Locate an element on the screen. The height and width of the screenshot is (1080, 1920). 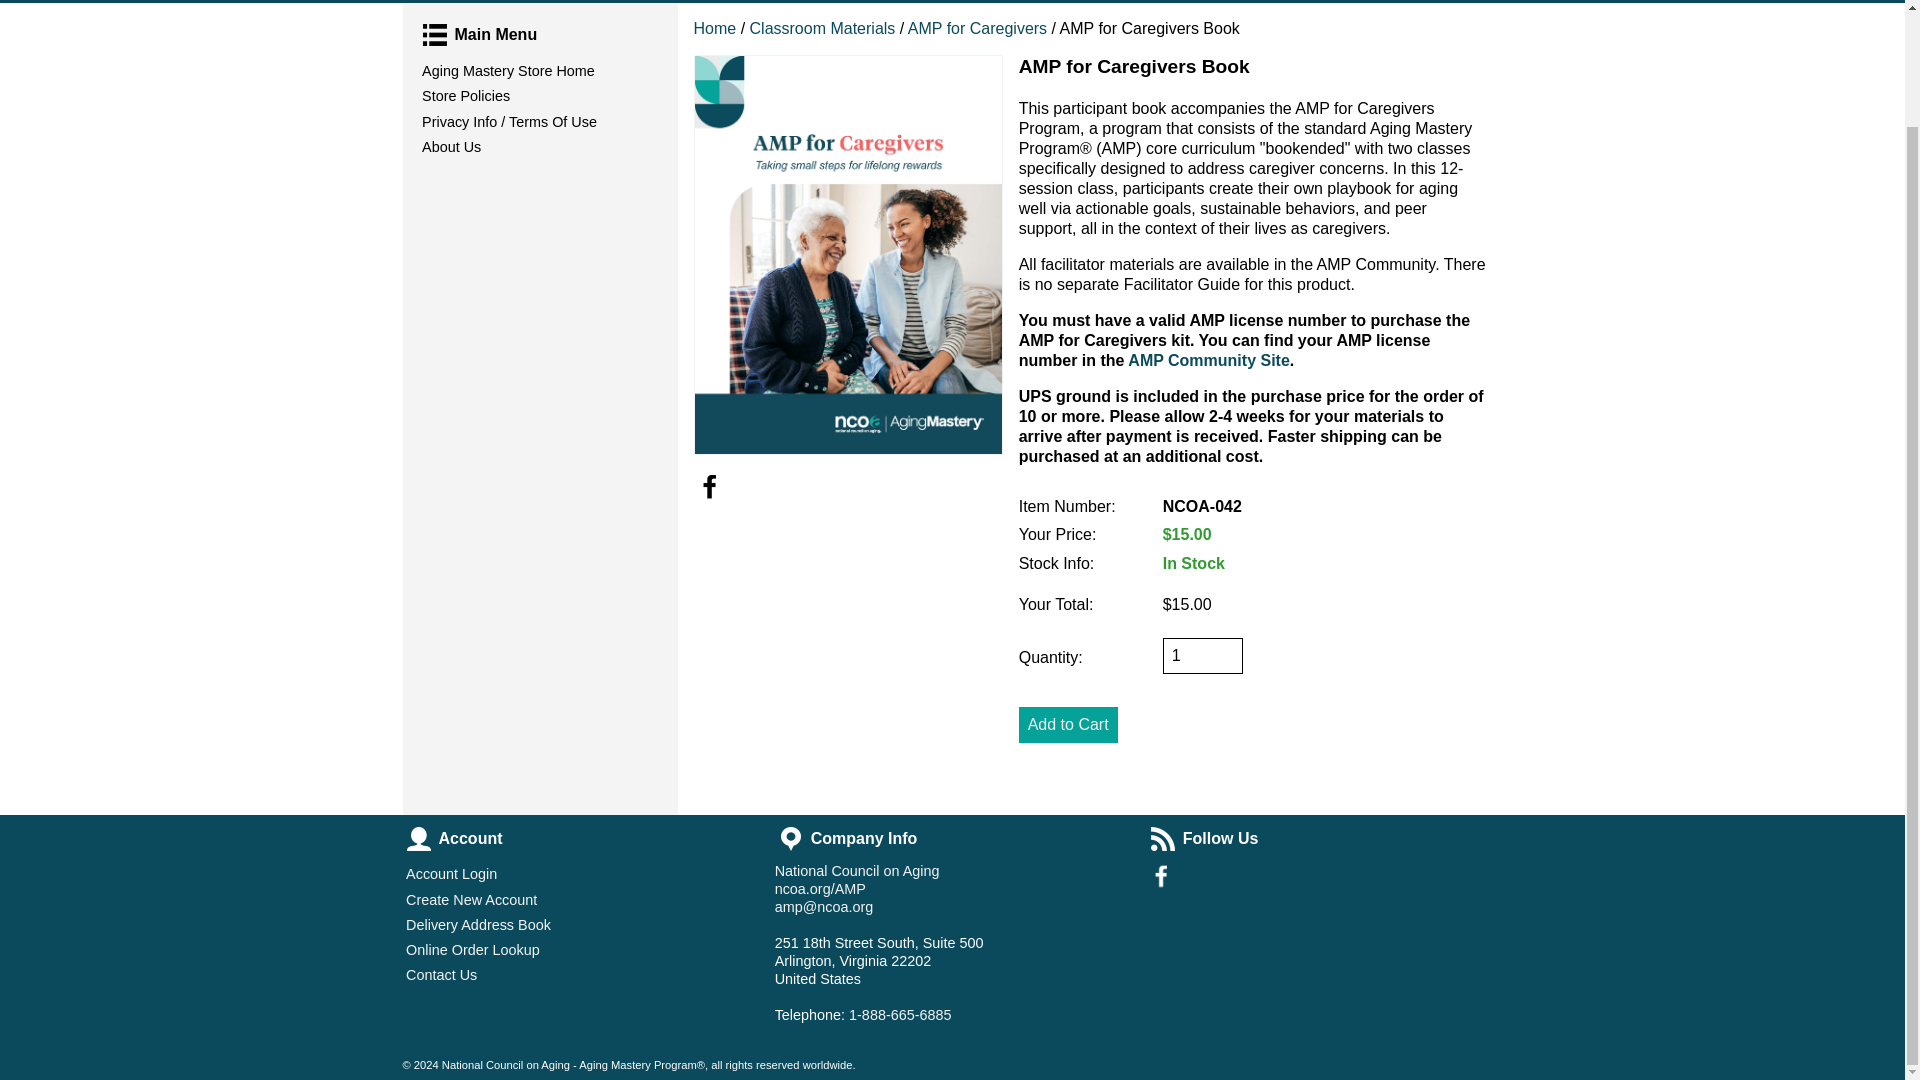
Classroom Materials is located at coordinates (825, 28).